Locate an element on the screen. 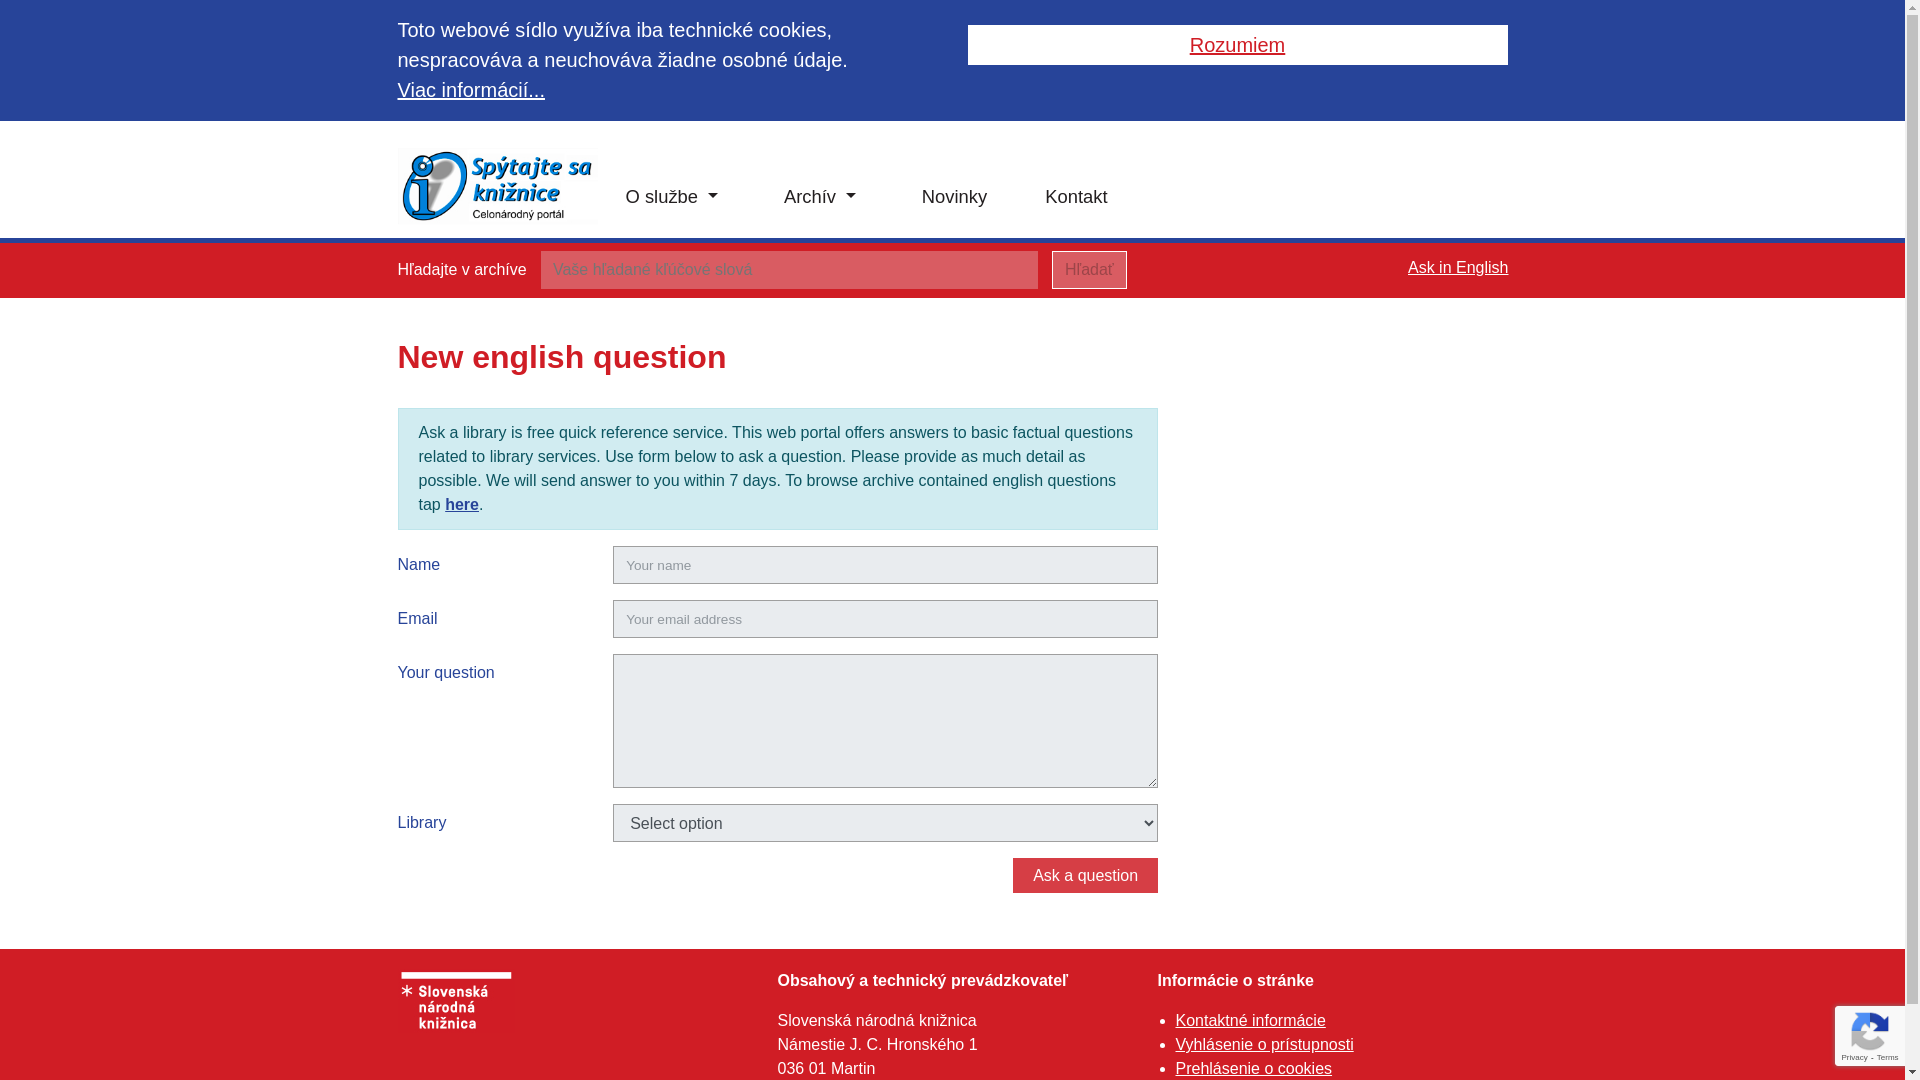  Ask a question is located at coordinates (1085, 875).